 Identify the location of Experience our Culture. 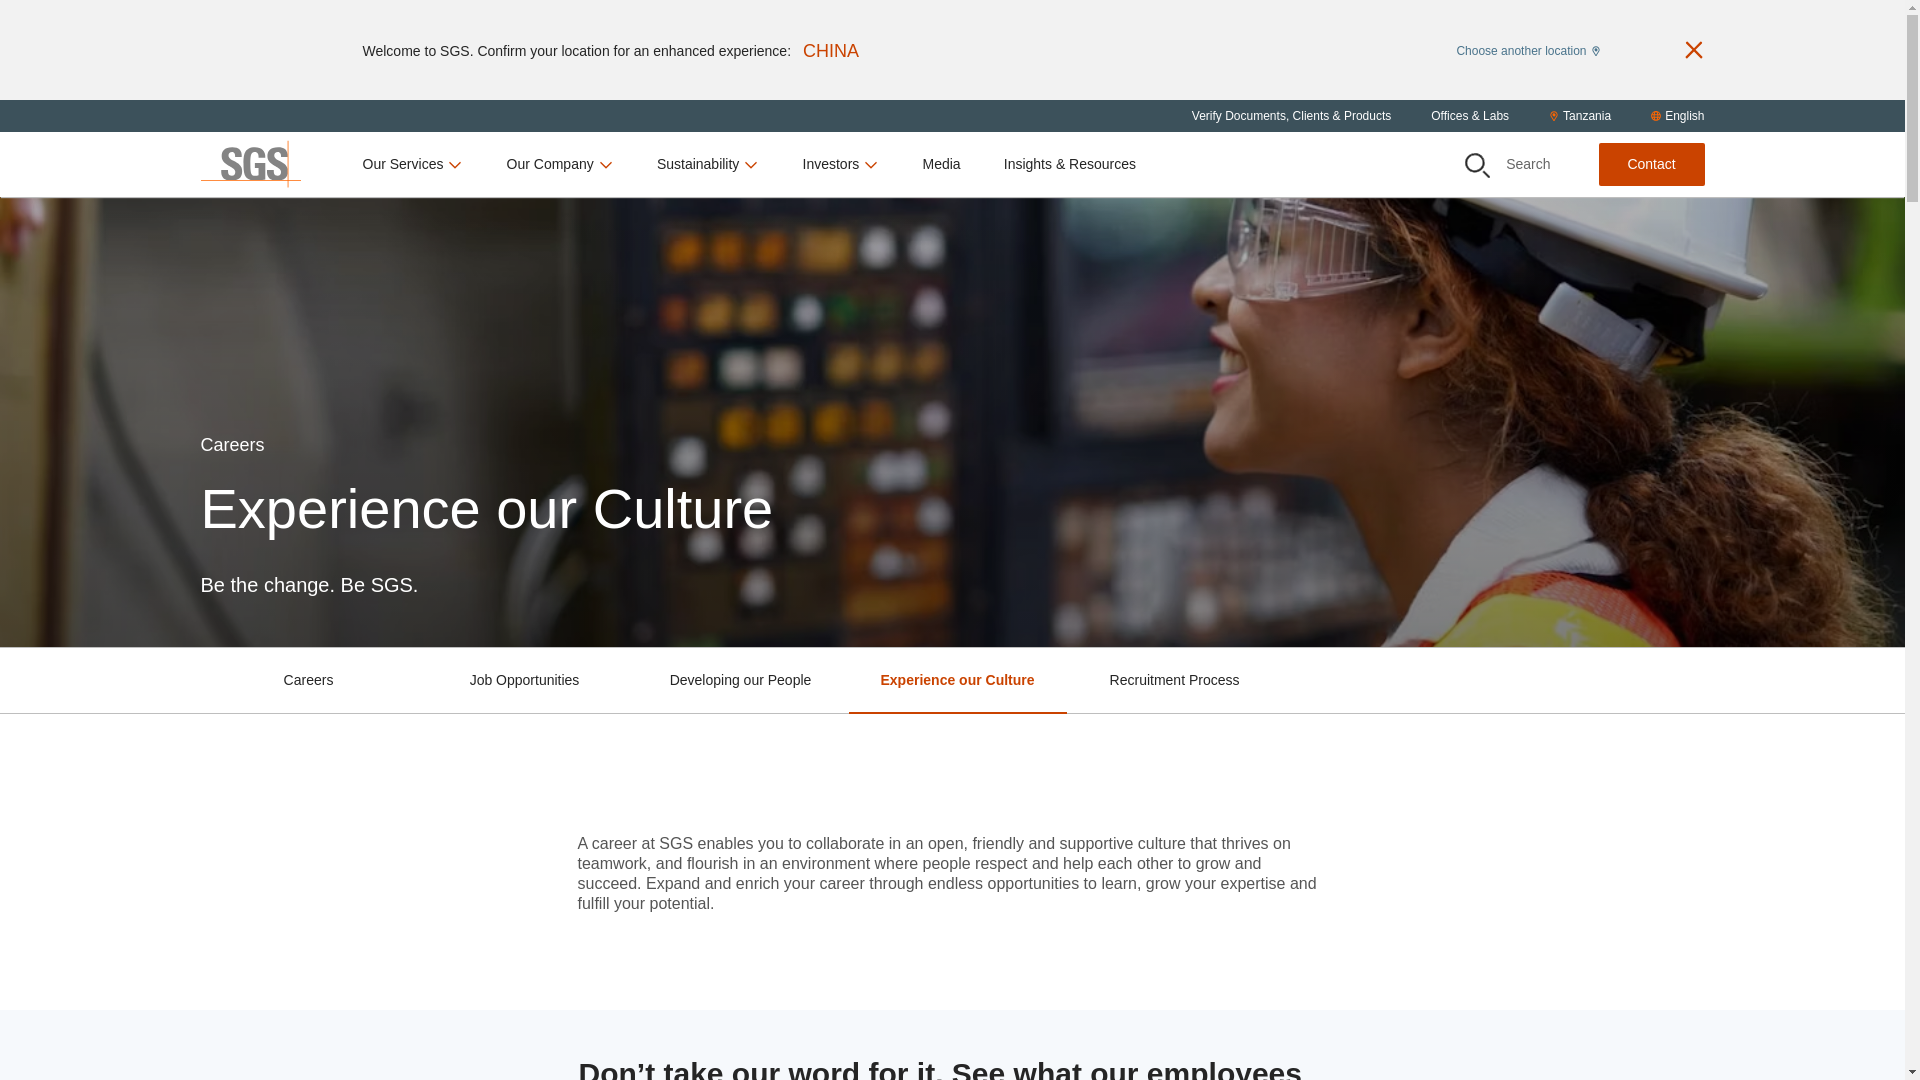
(956, 680).